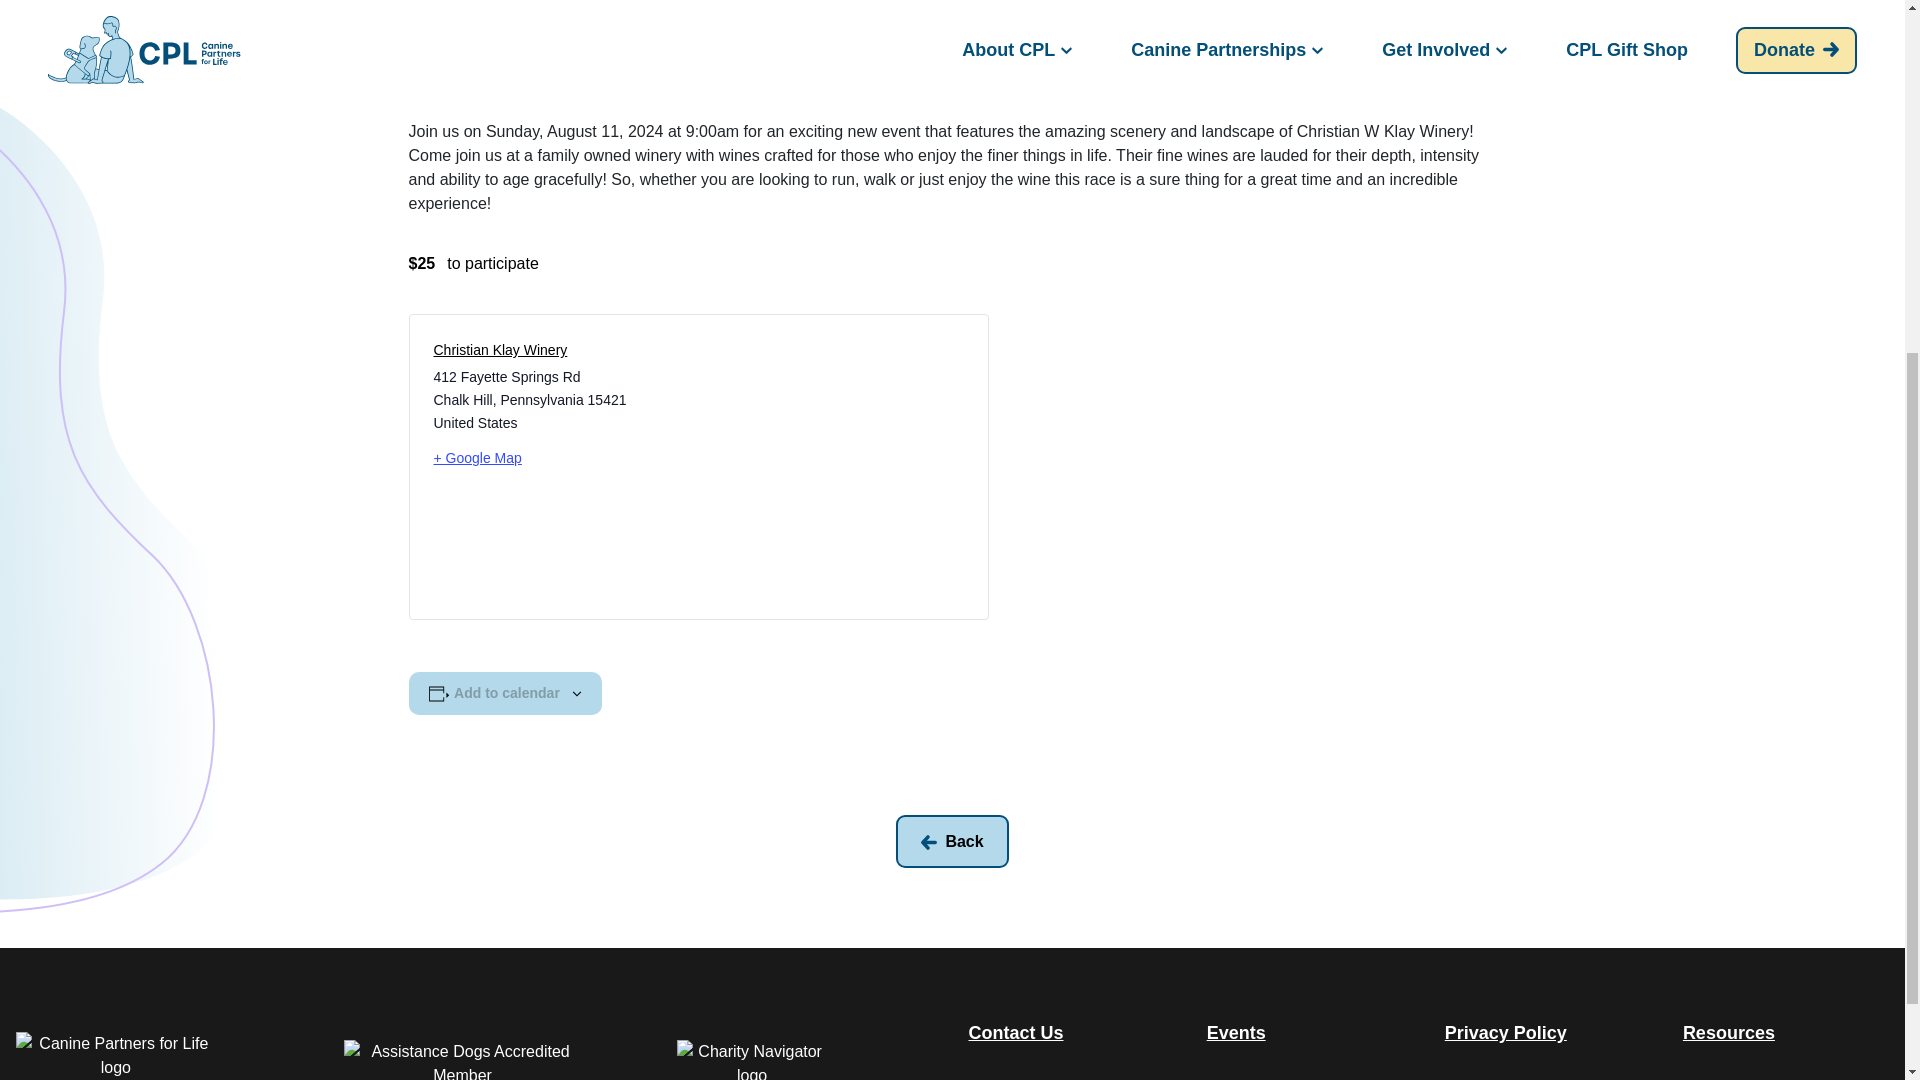  I want to click on Contact Us, so click(1016, 1033).